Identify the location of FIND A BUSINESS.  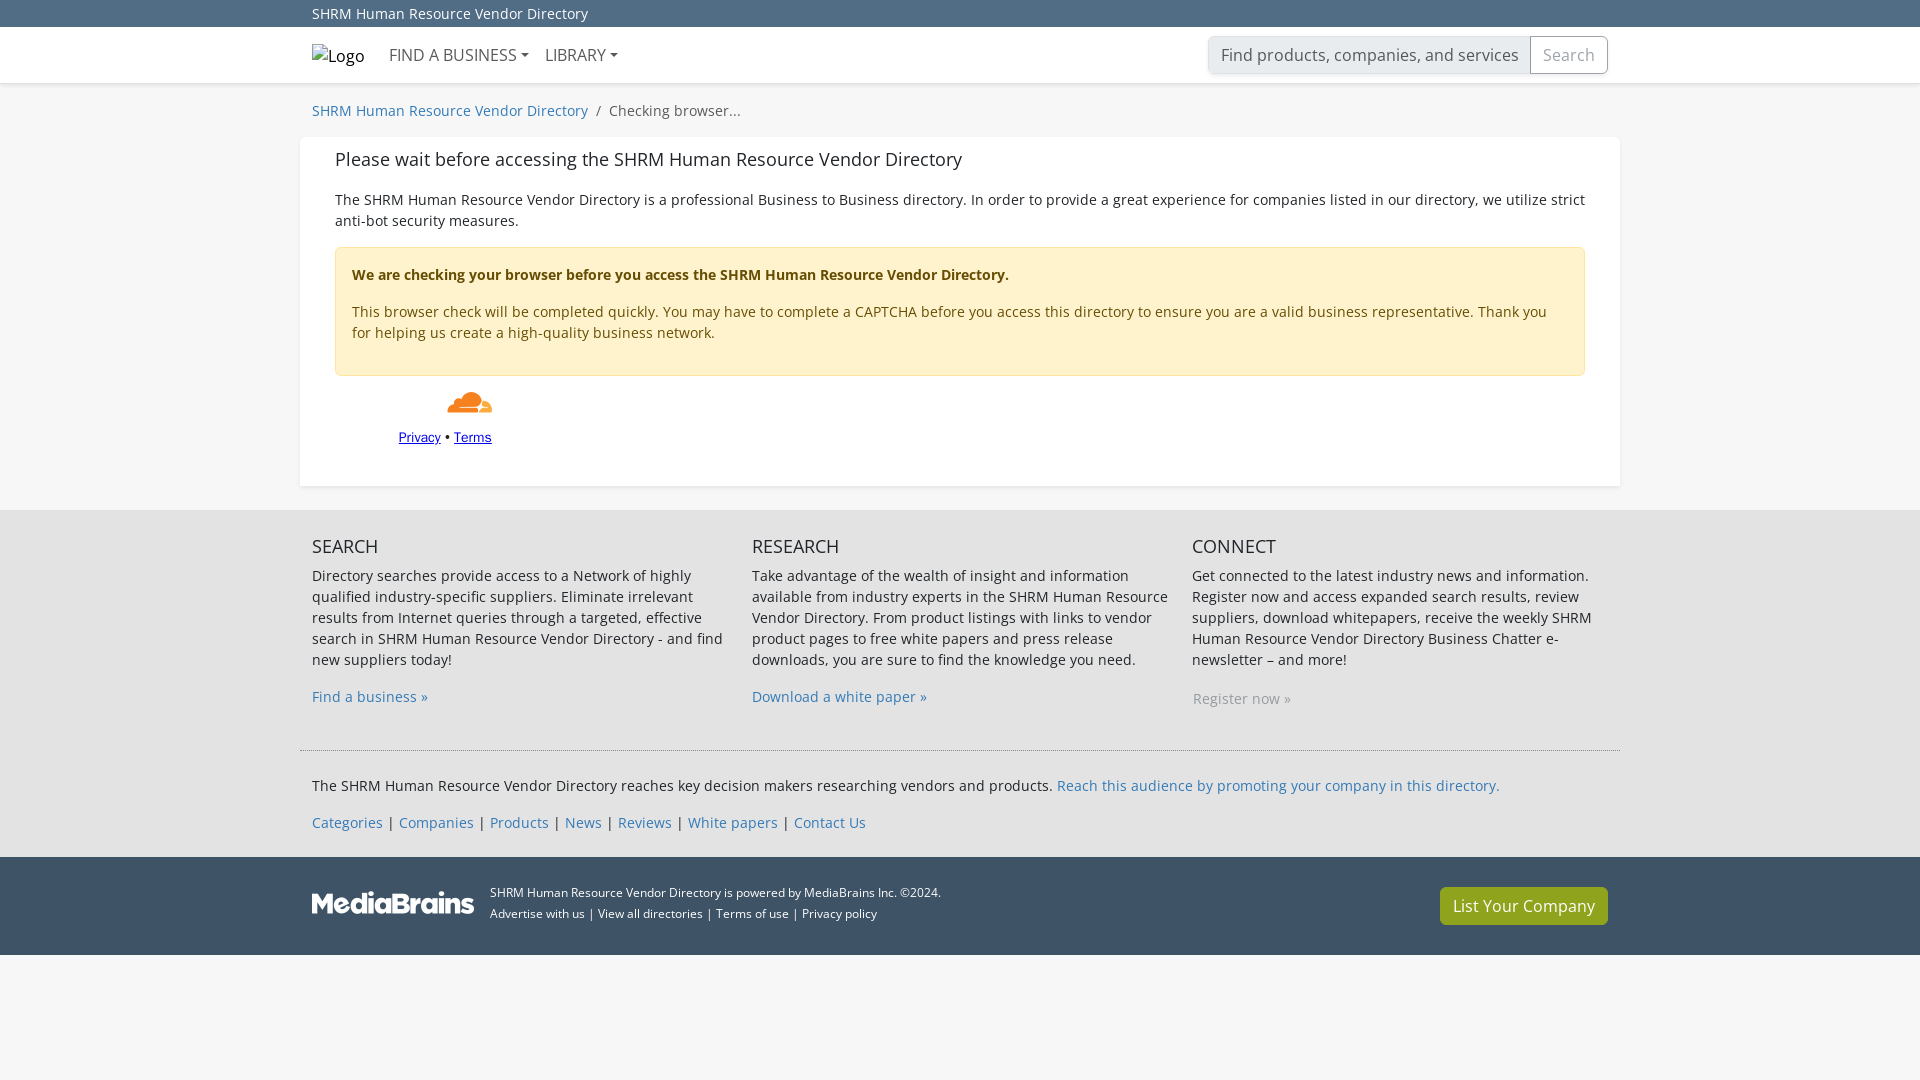
(458, 54).